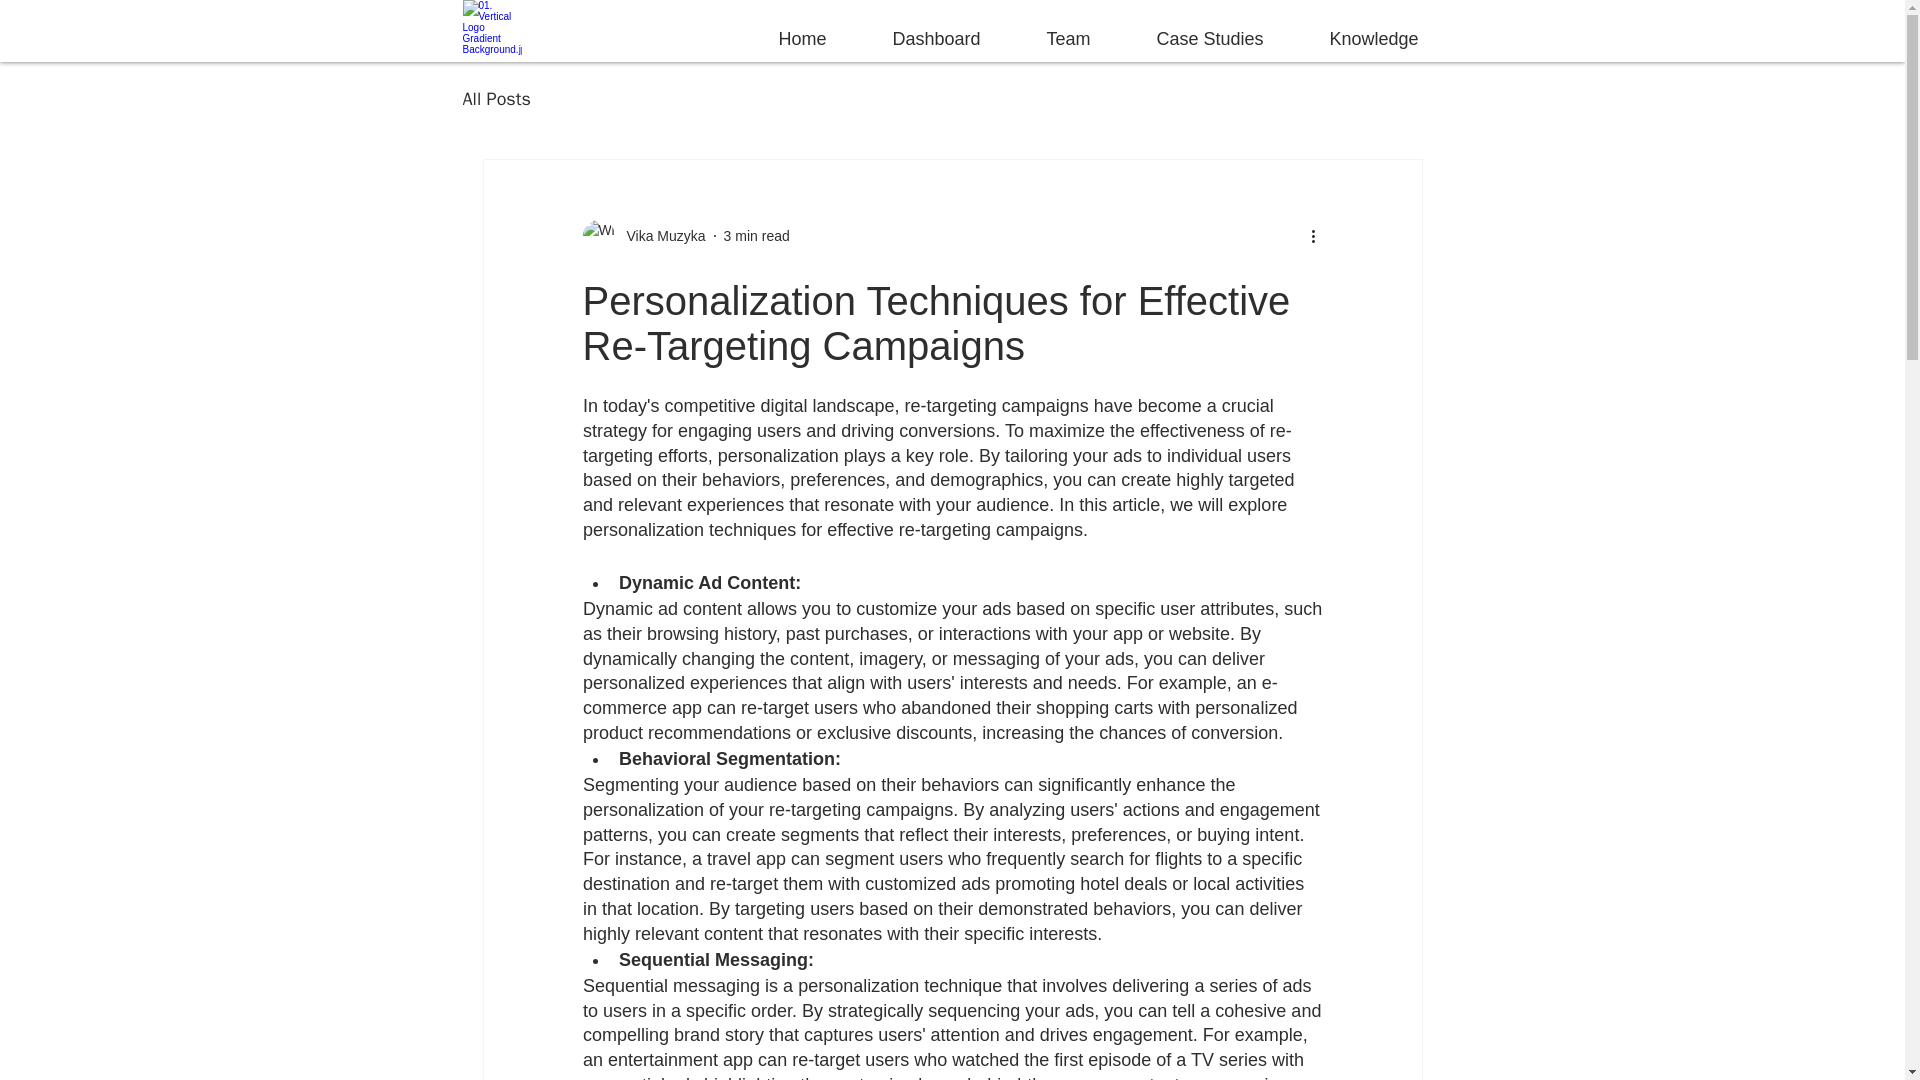  What do you see at coordinates (1194, 29) in the screenshot?
I see `Case Studies` at bounding box center [1194, 29].